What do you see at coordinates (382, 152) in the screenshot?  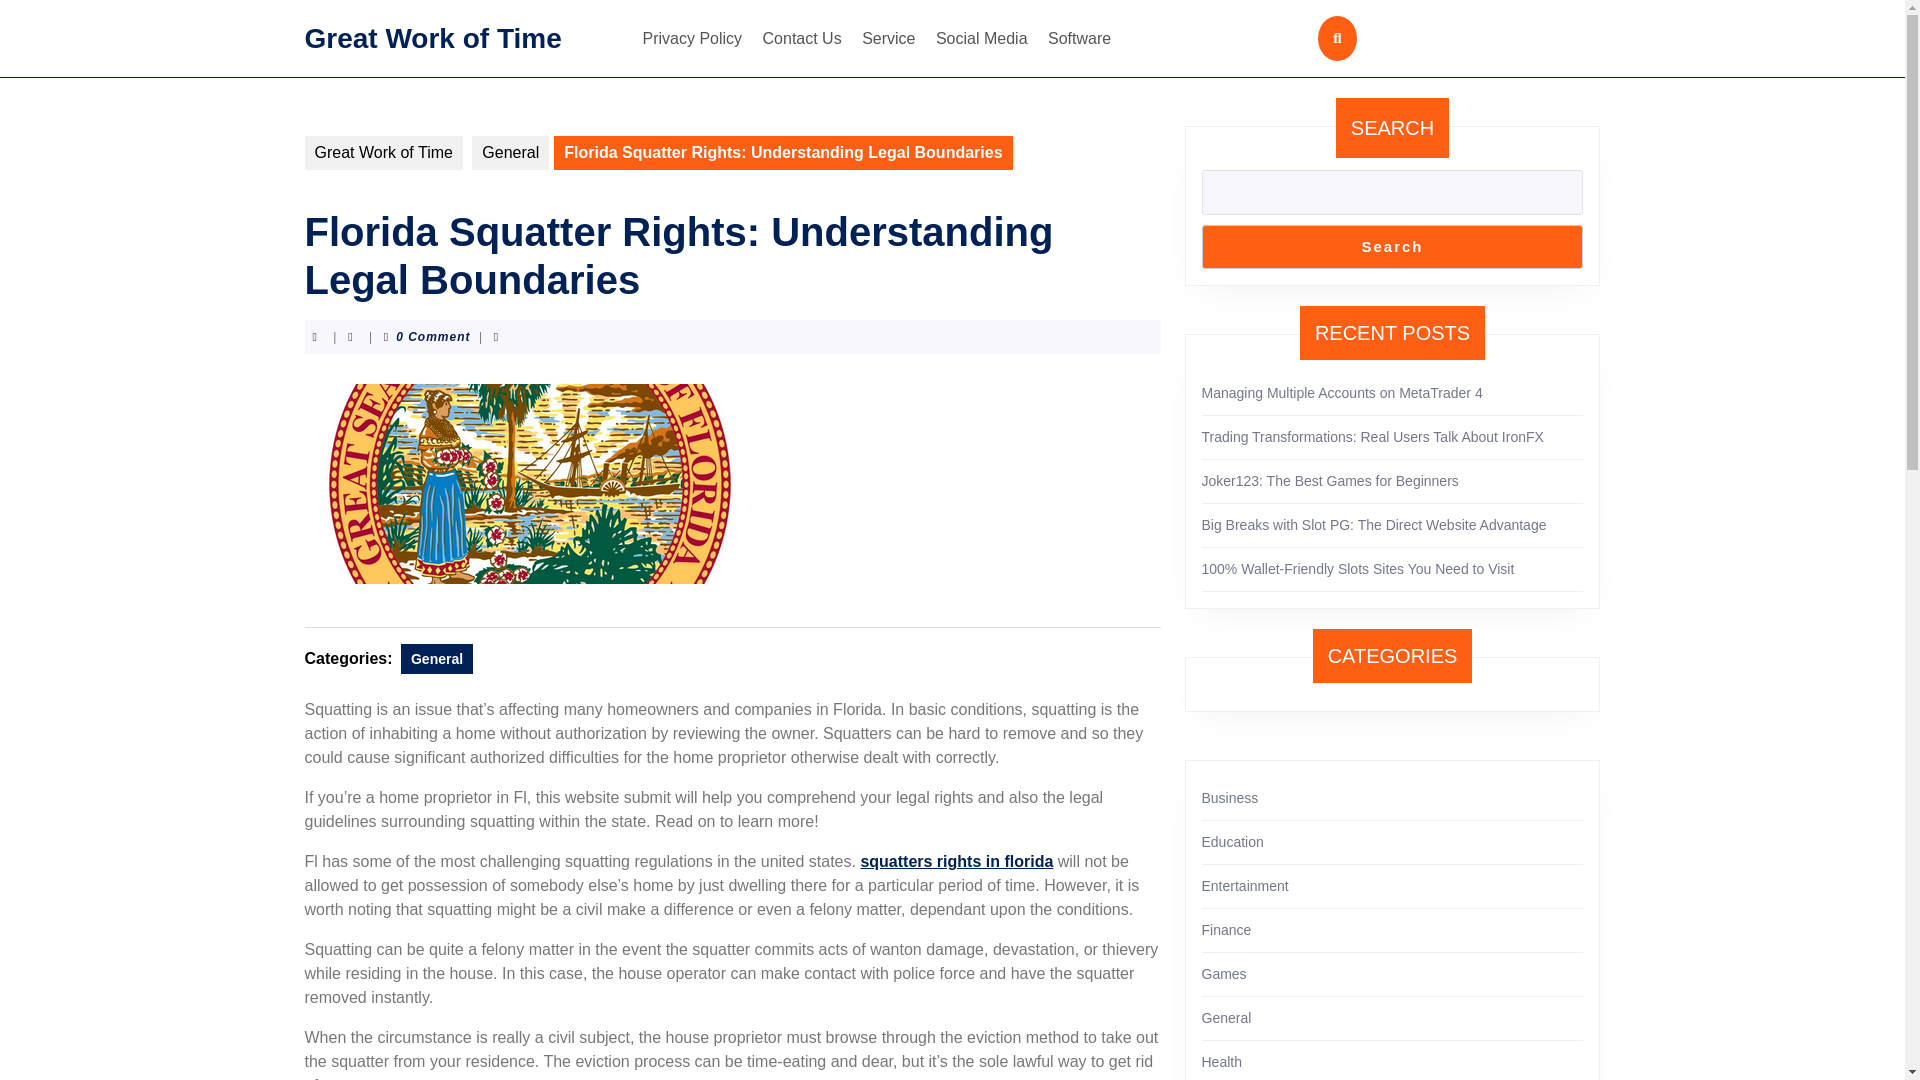 I see `Great Work of Time` at bounding box center [382, 152].